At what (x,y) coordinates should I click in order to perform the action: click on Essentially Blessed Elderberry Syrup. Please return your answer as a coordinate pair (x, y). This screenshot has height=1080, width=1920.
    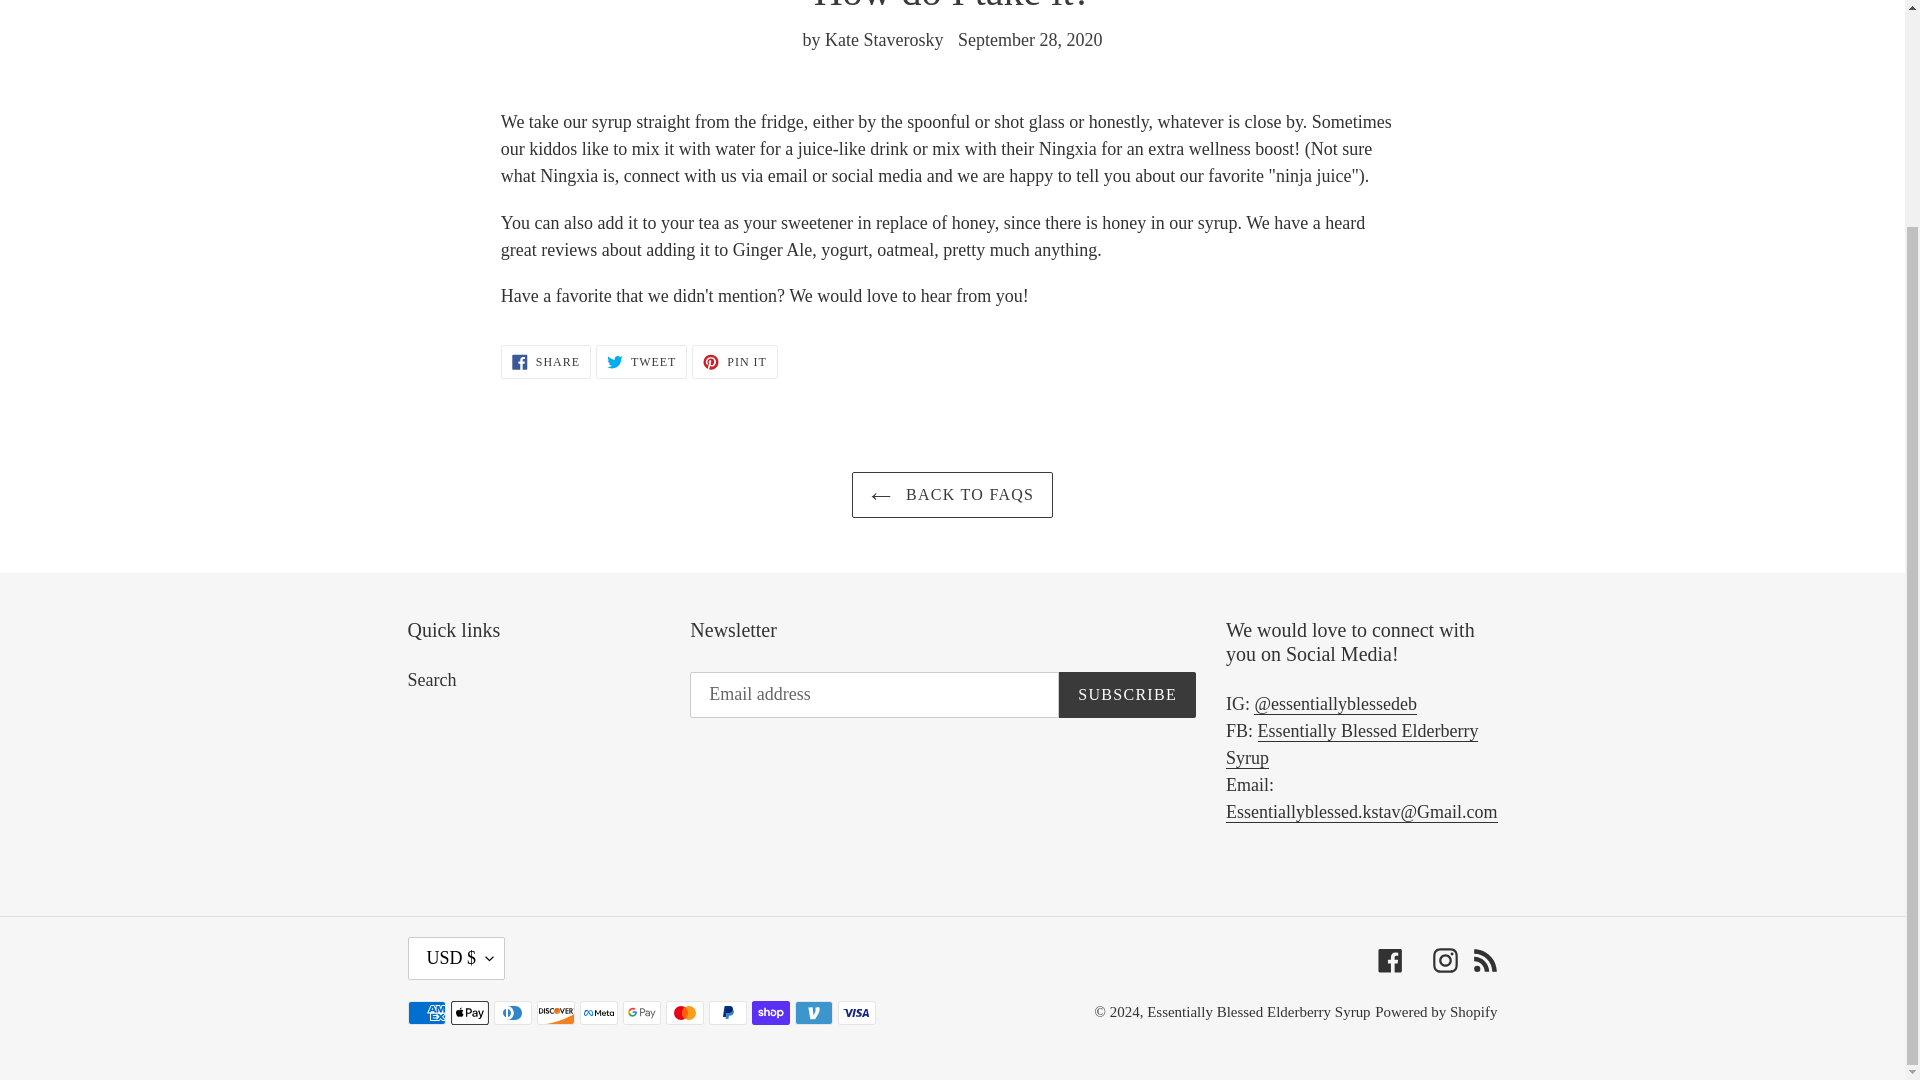
    Looking at the image, I should click on (1258, 1012).